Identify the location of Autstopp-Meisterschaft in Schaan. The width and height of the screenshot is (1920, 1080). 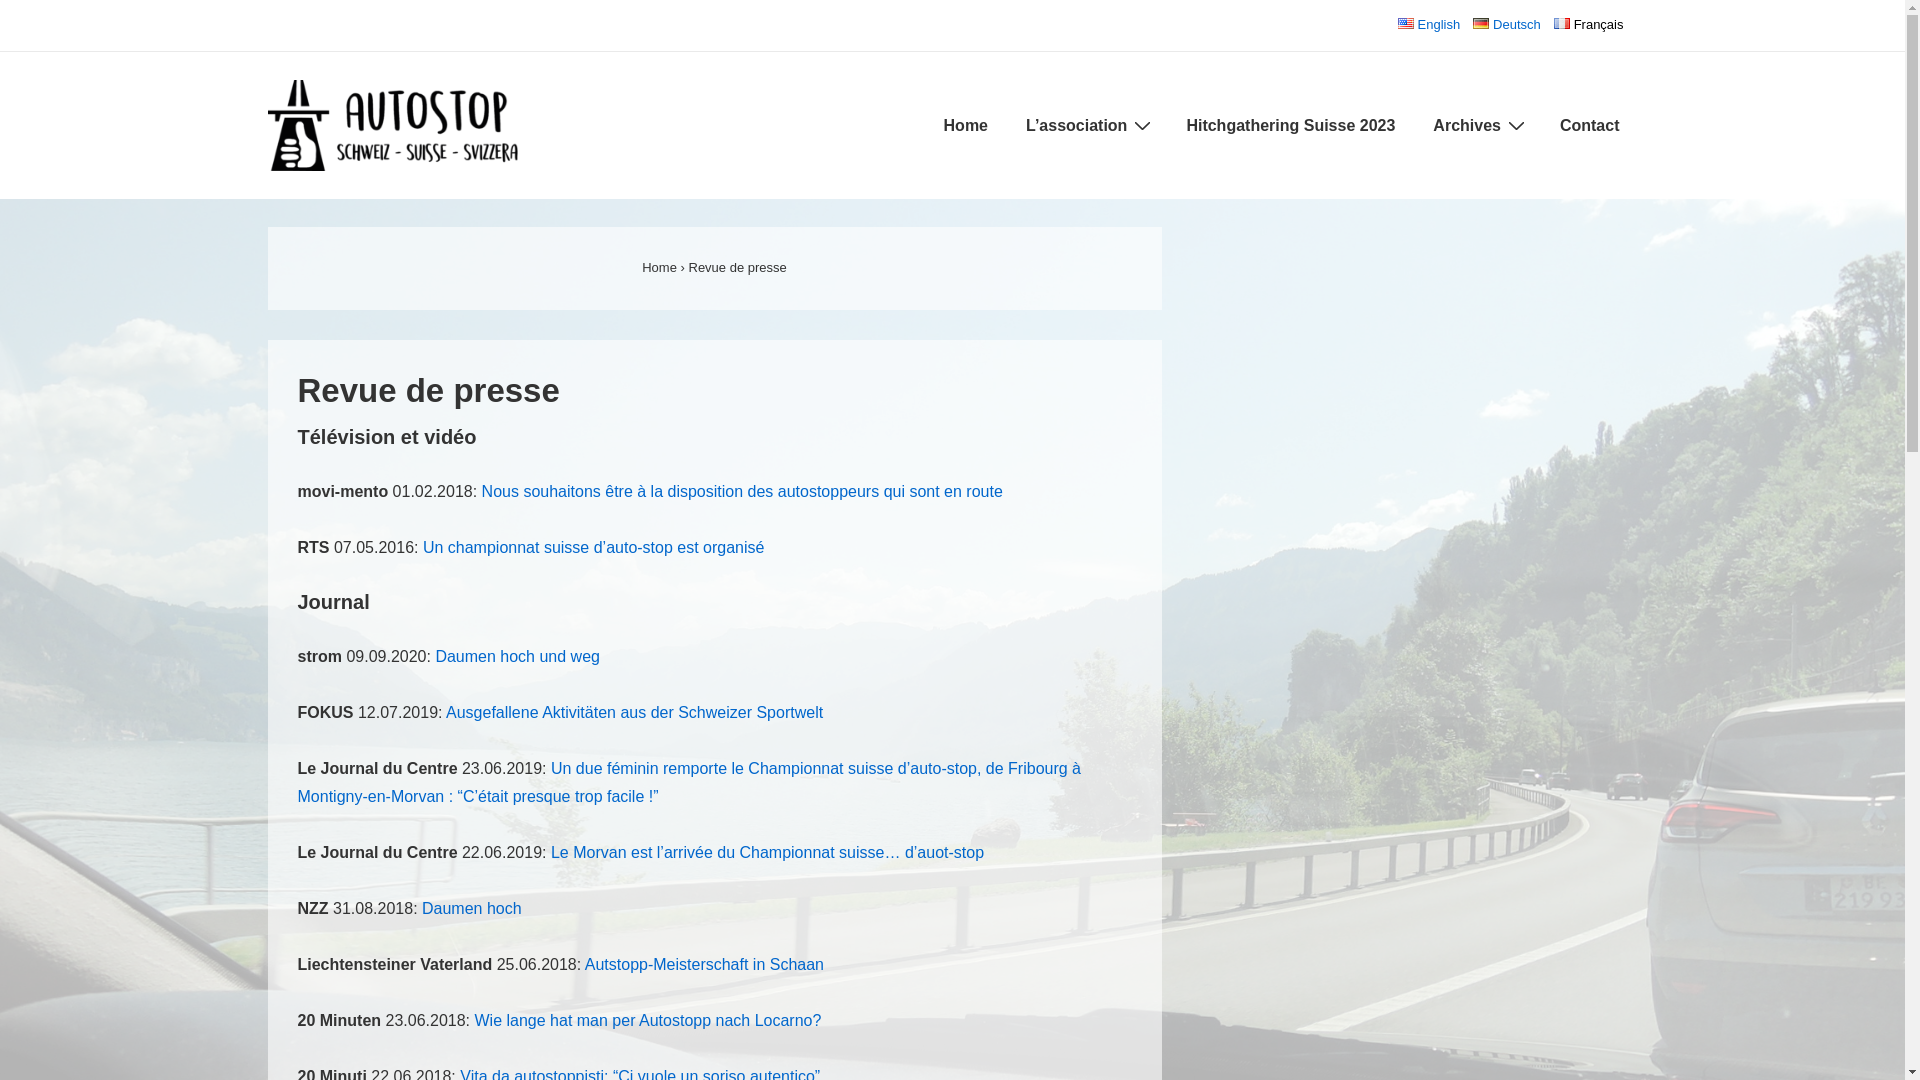
(704, 964).